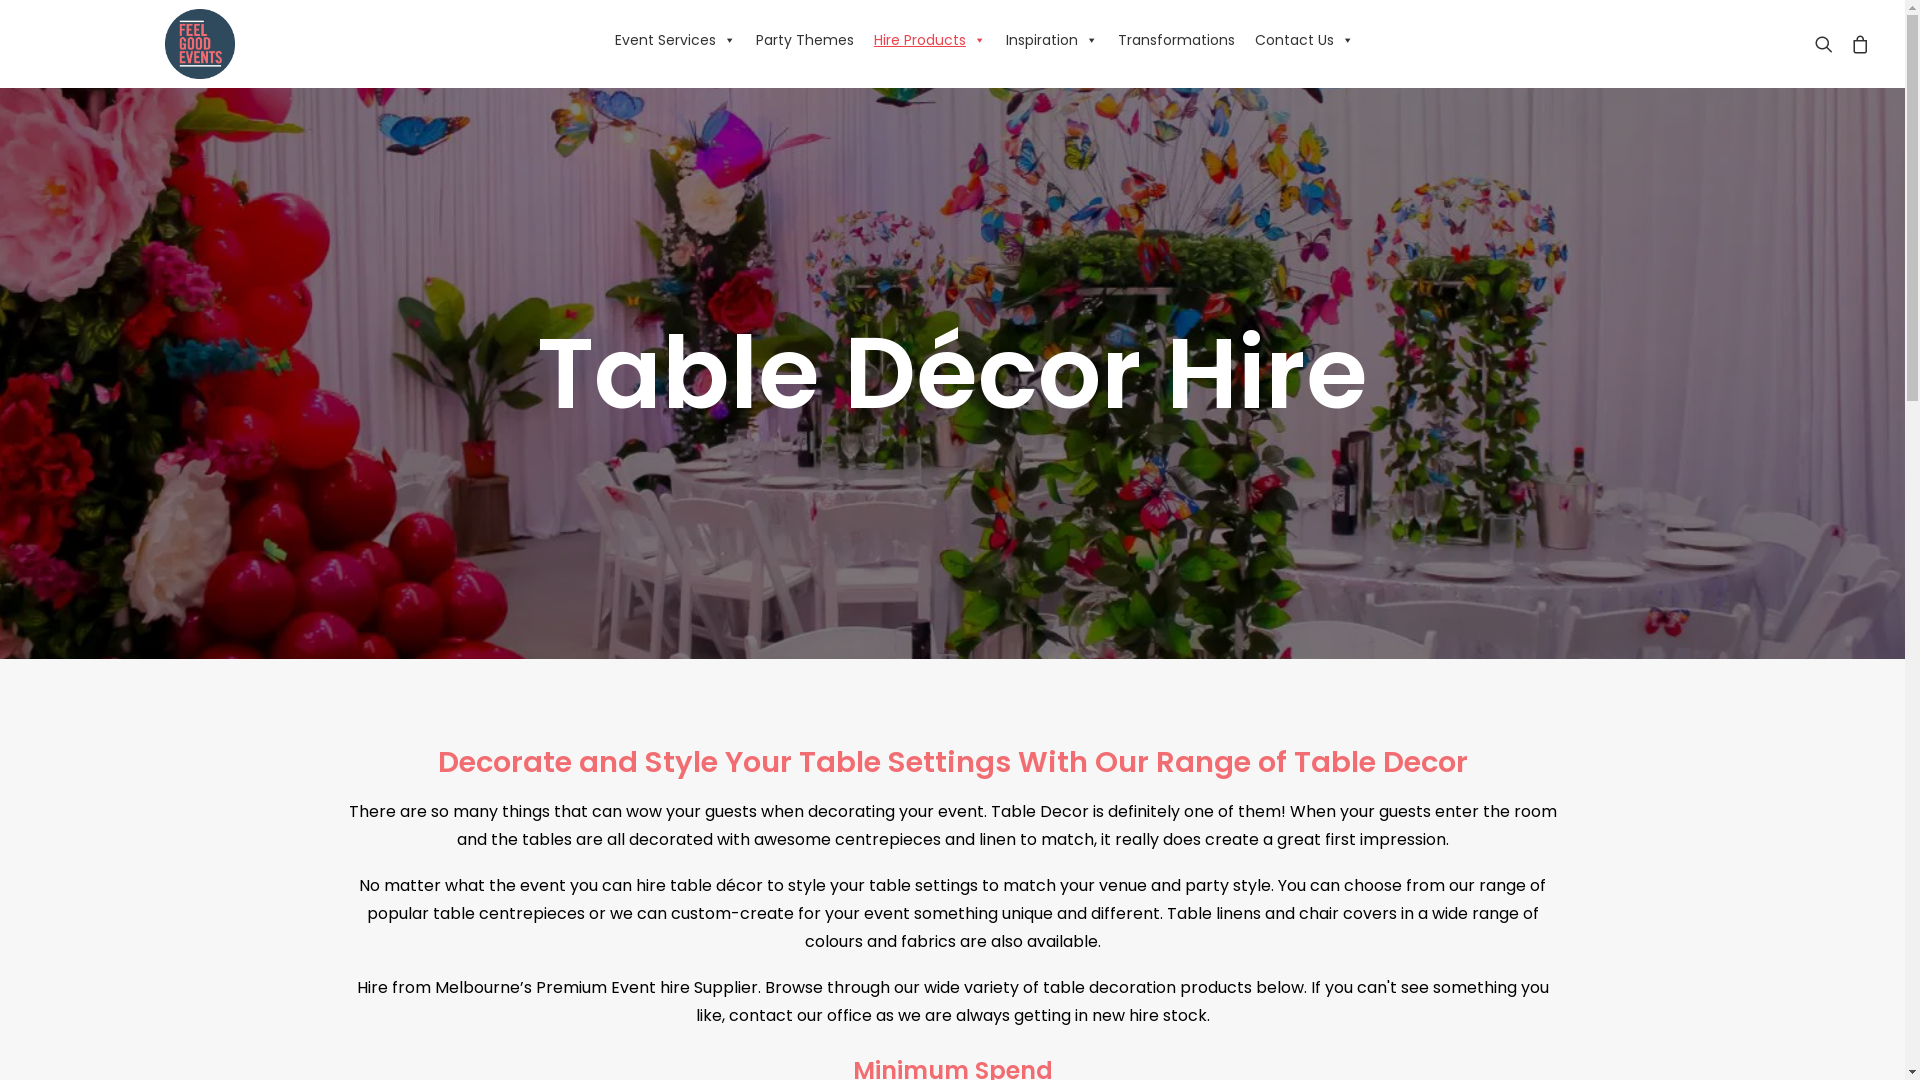  Describe the element at coordinates (676, 40) in the screenshot. I see `Event Services` at that location.